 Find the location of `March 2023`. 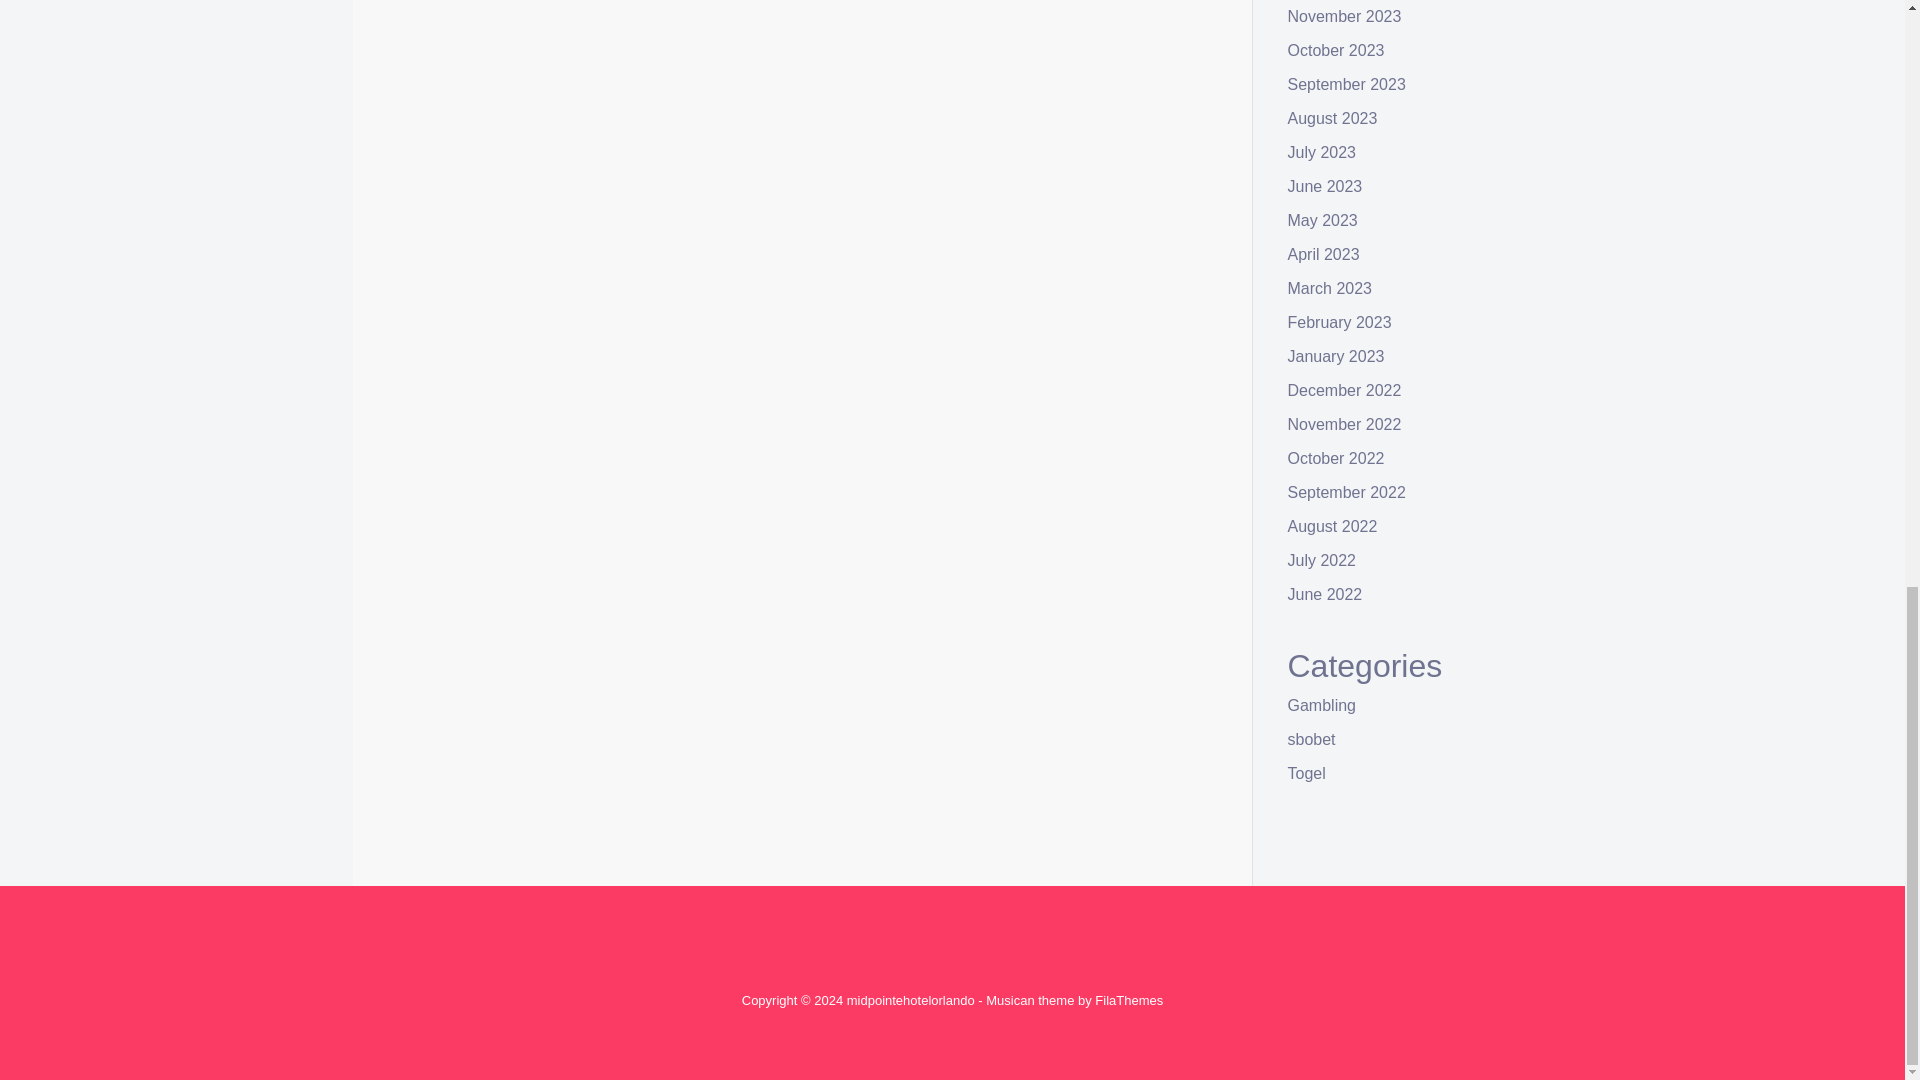

March 2023 is located at coordinates (1330, 288).